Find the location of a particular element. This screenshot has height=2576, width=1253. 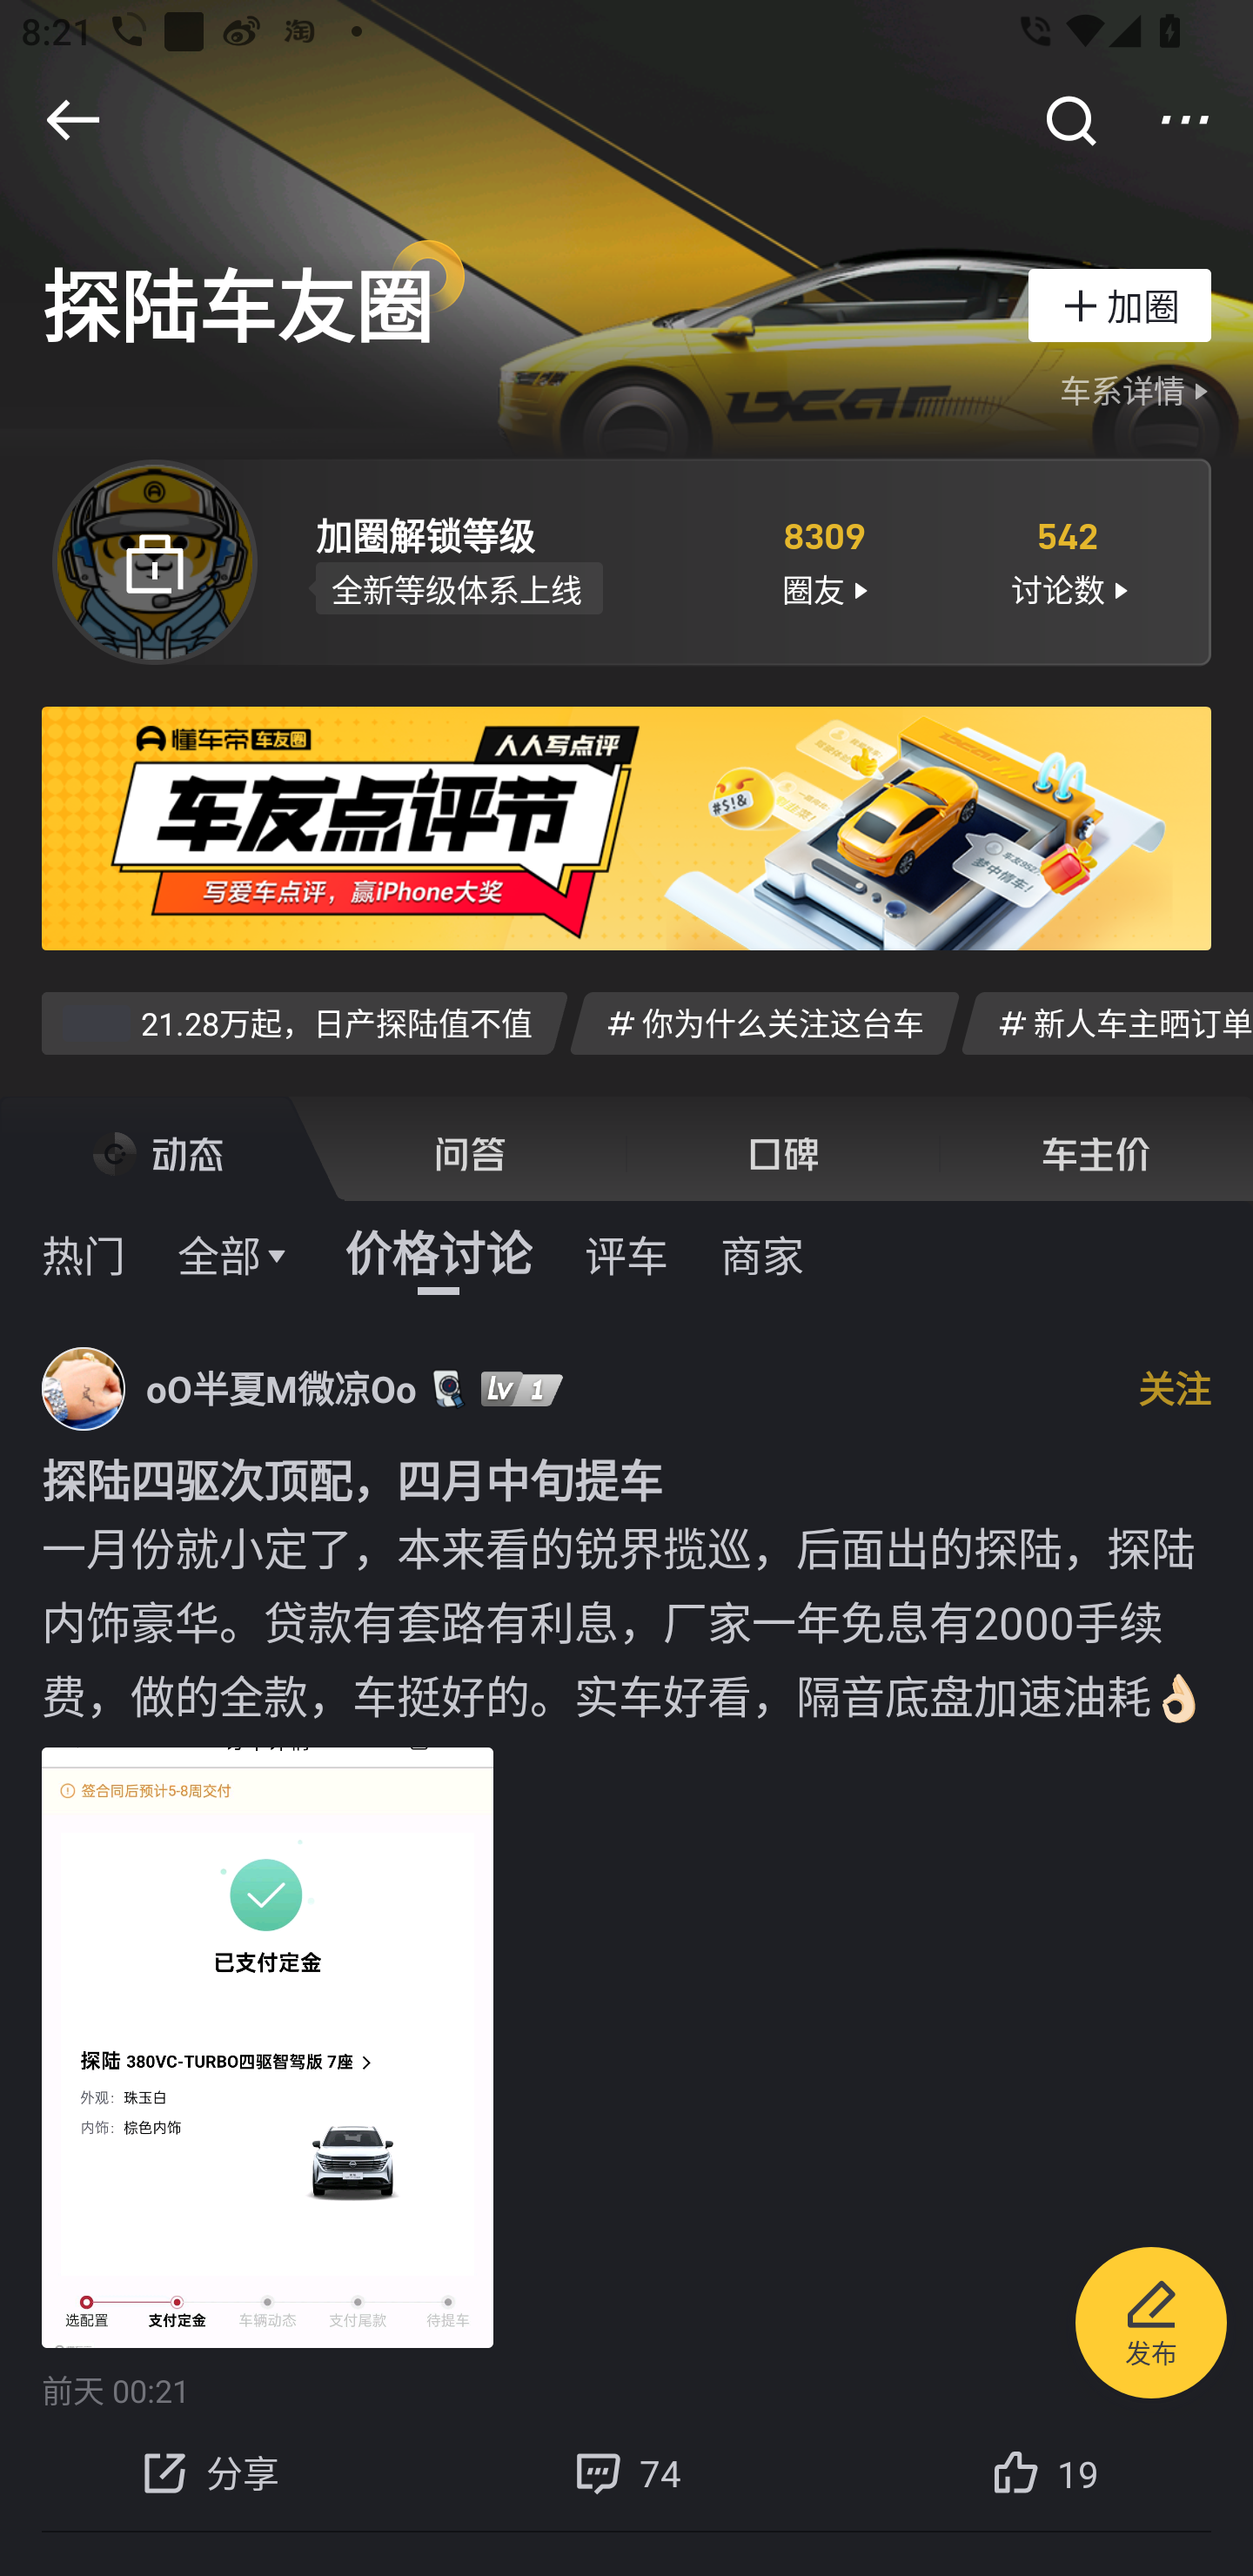

 74 is located at coordinates (626, 2472).